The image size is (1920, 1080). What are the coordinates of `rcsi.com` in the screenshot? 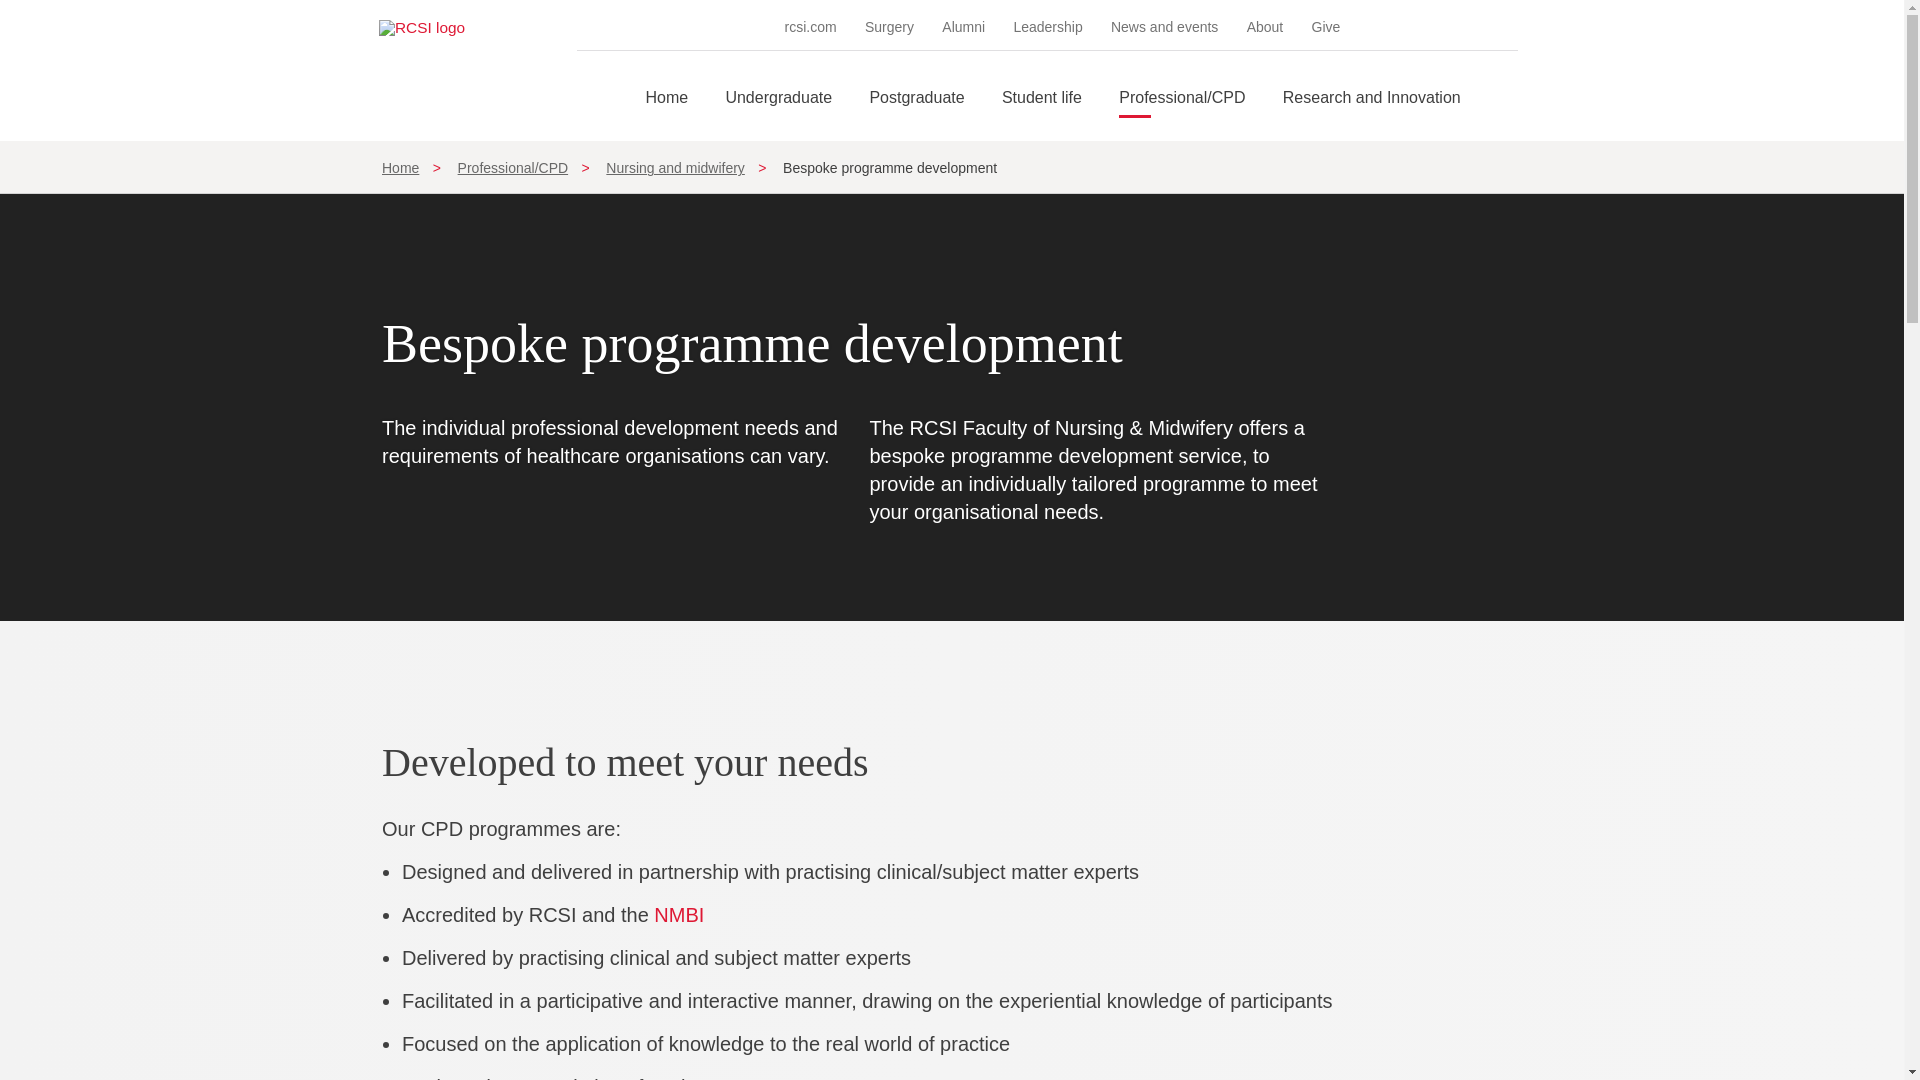 It's located at (811, 26).